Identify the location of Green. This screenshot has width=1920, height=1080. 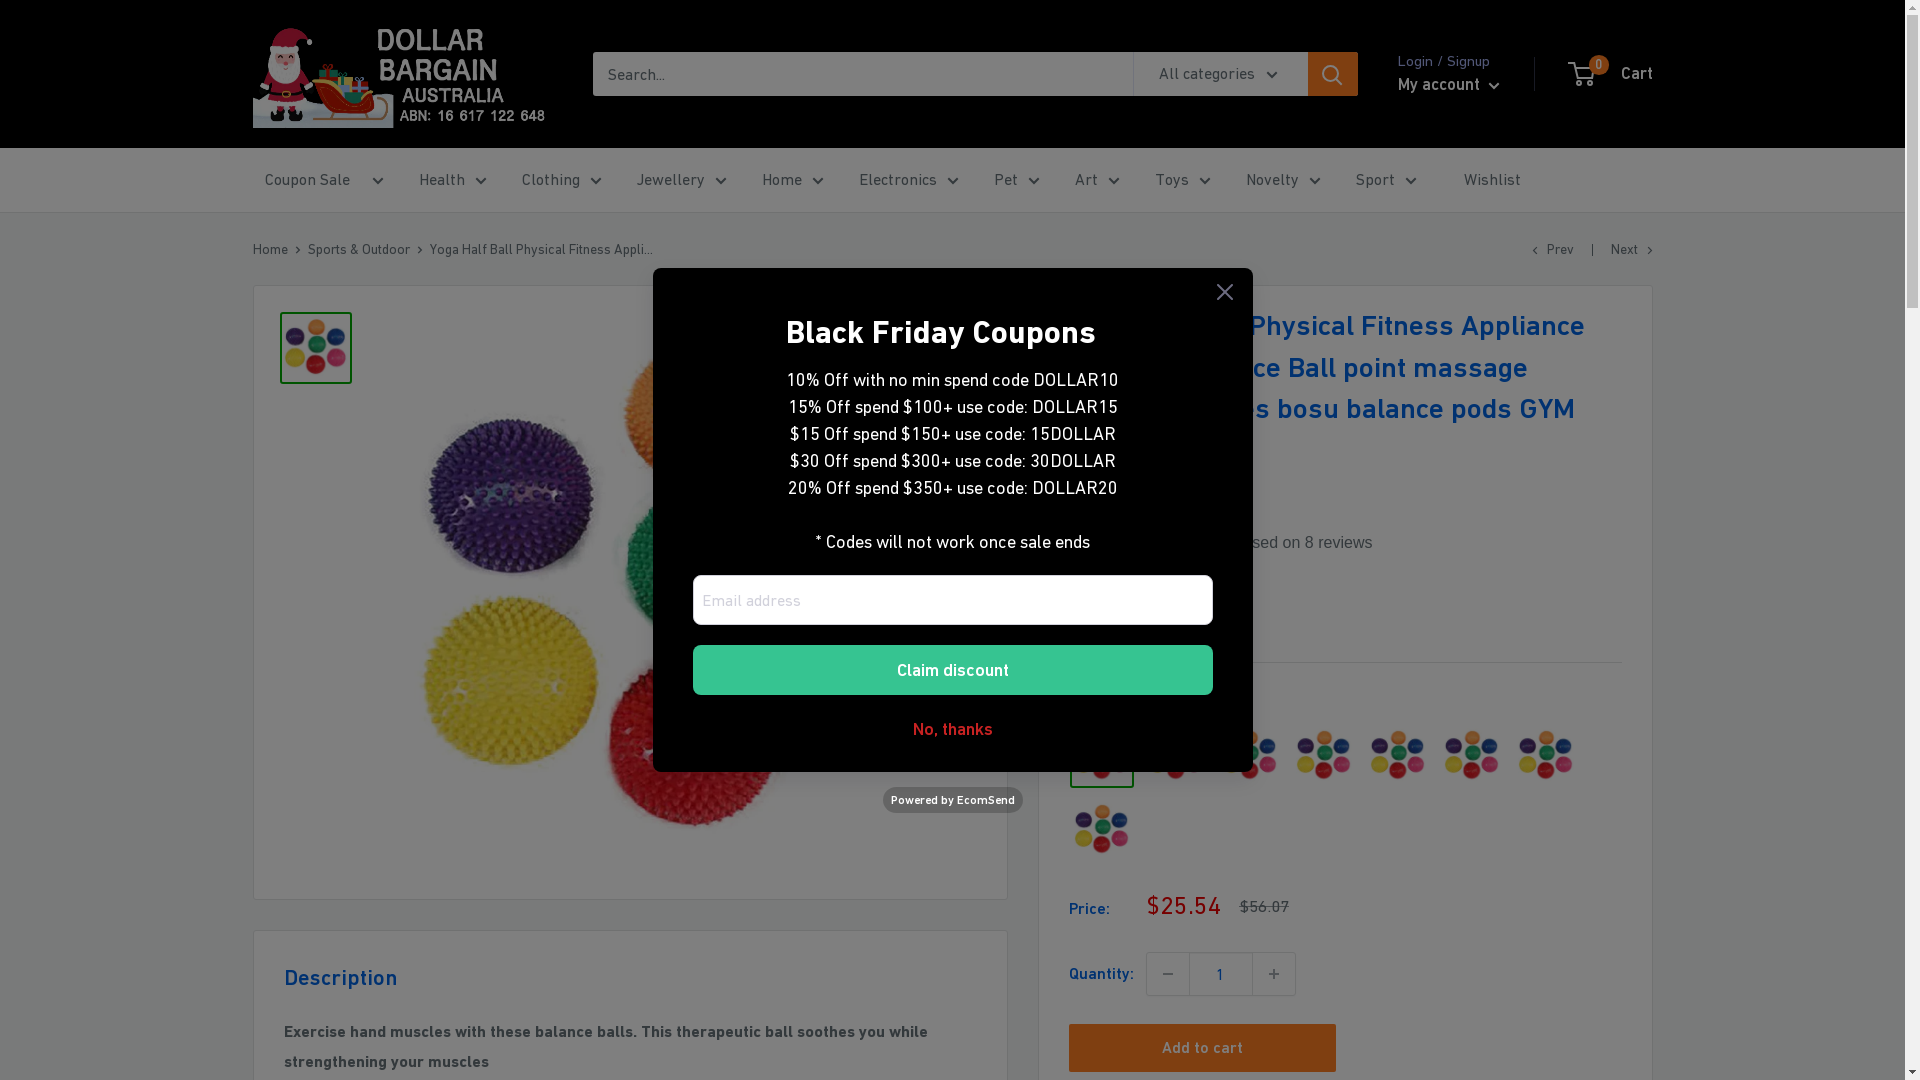
(1250, 756).